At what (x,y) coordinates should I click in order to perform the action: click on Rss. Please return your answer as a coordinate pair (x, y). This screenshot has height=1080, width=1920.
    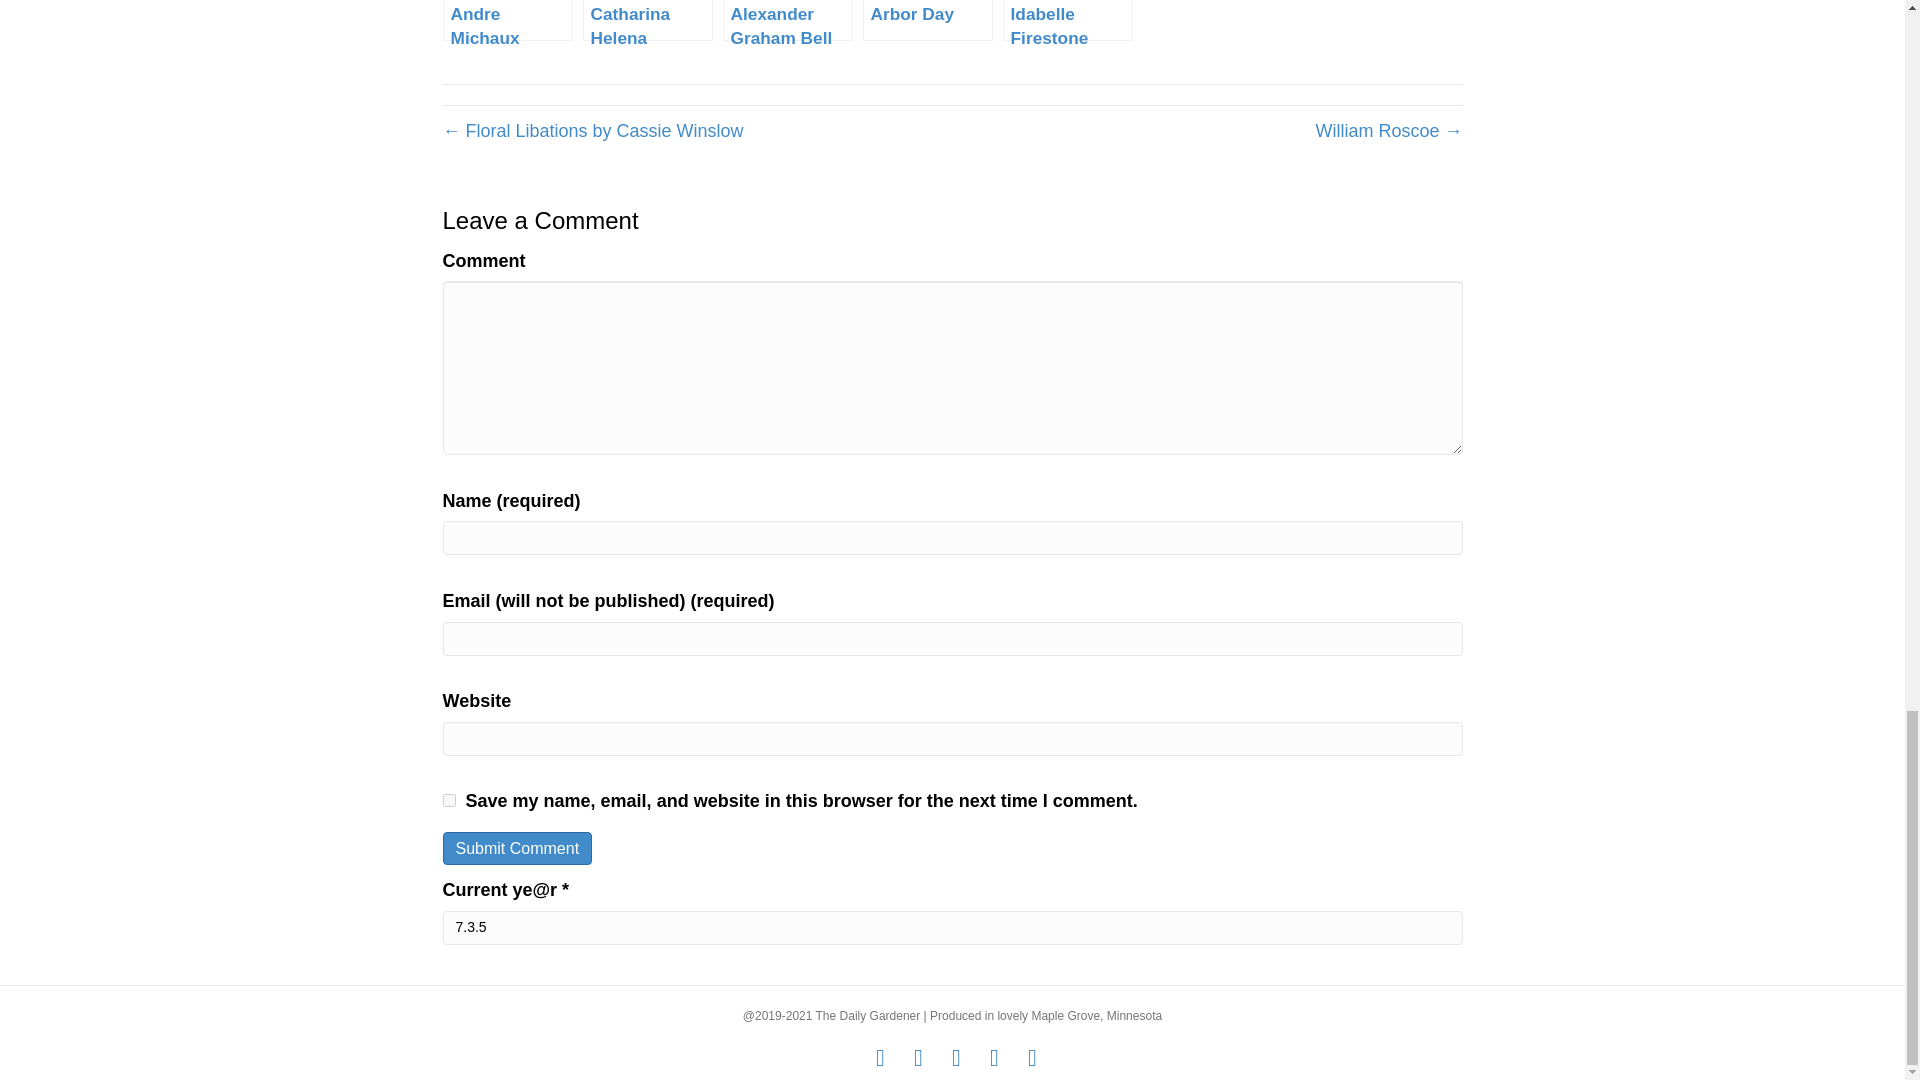
    Looking at the image, I should click on (994, 1058).